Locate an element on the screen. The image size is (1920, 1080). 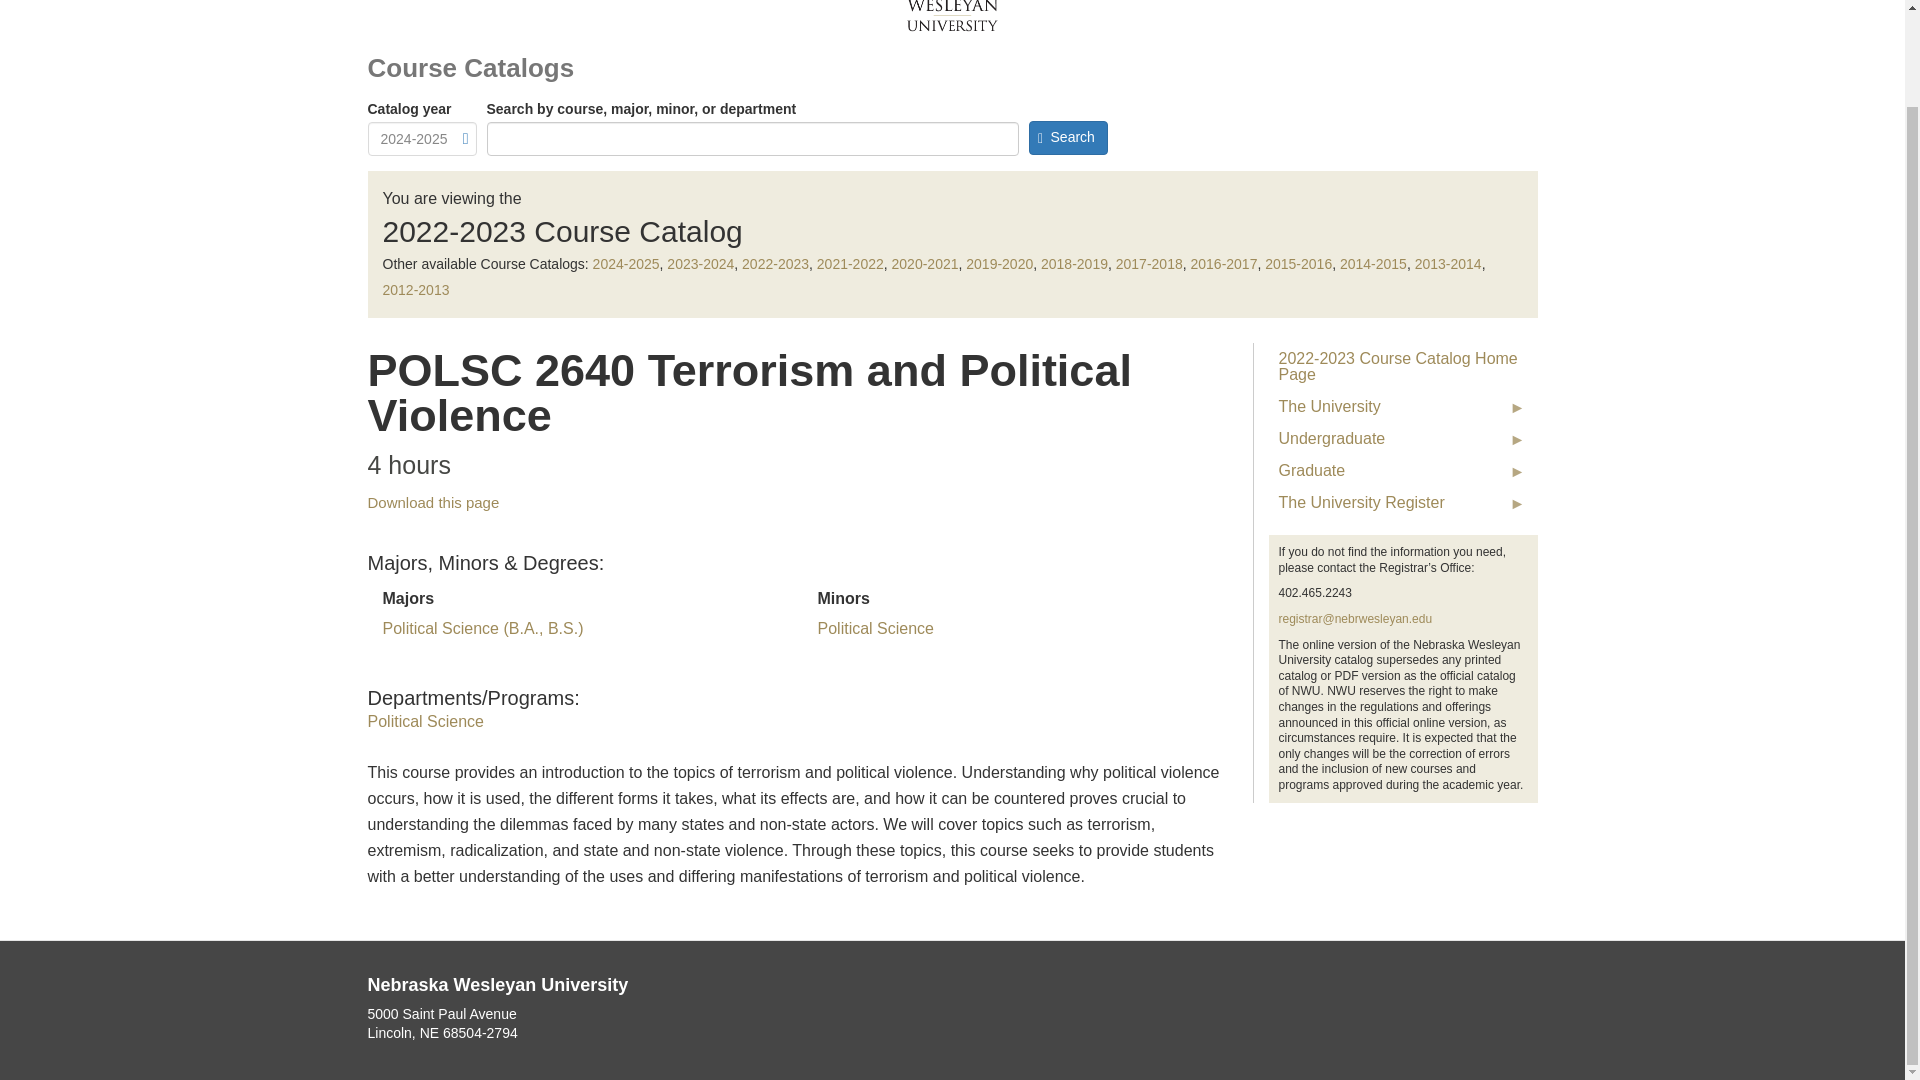
2012-2013 is located at coordinates (416, 290).